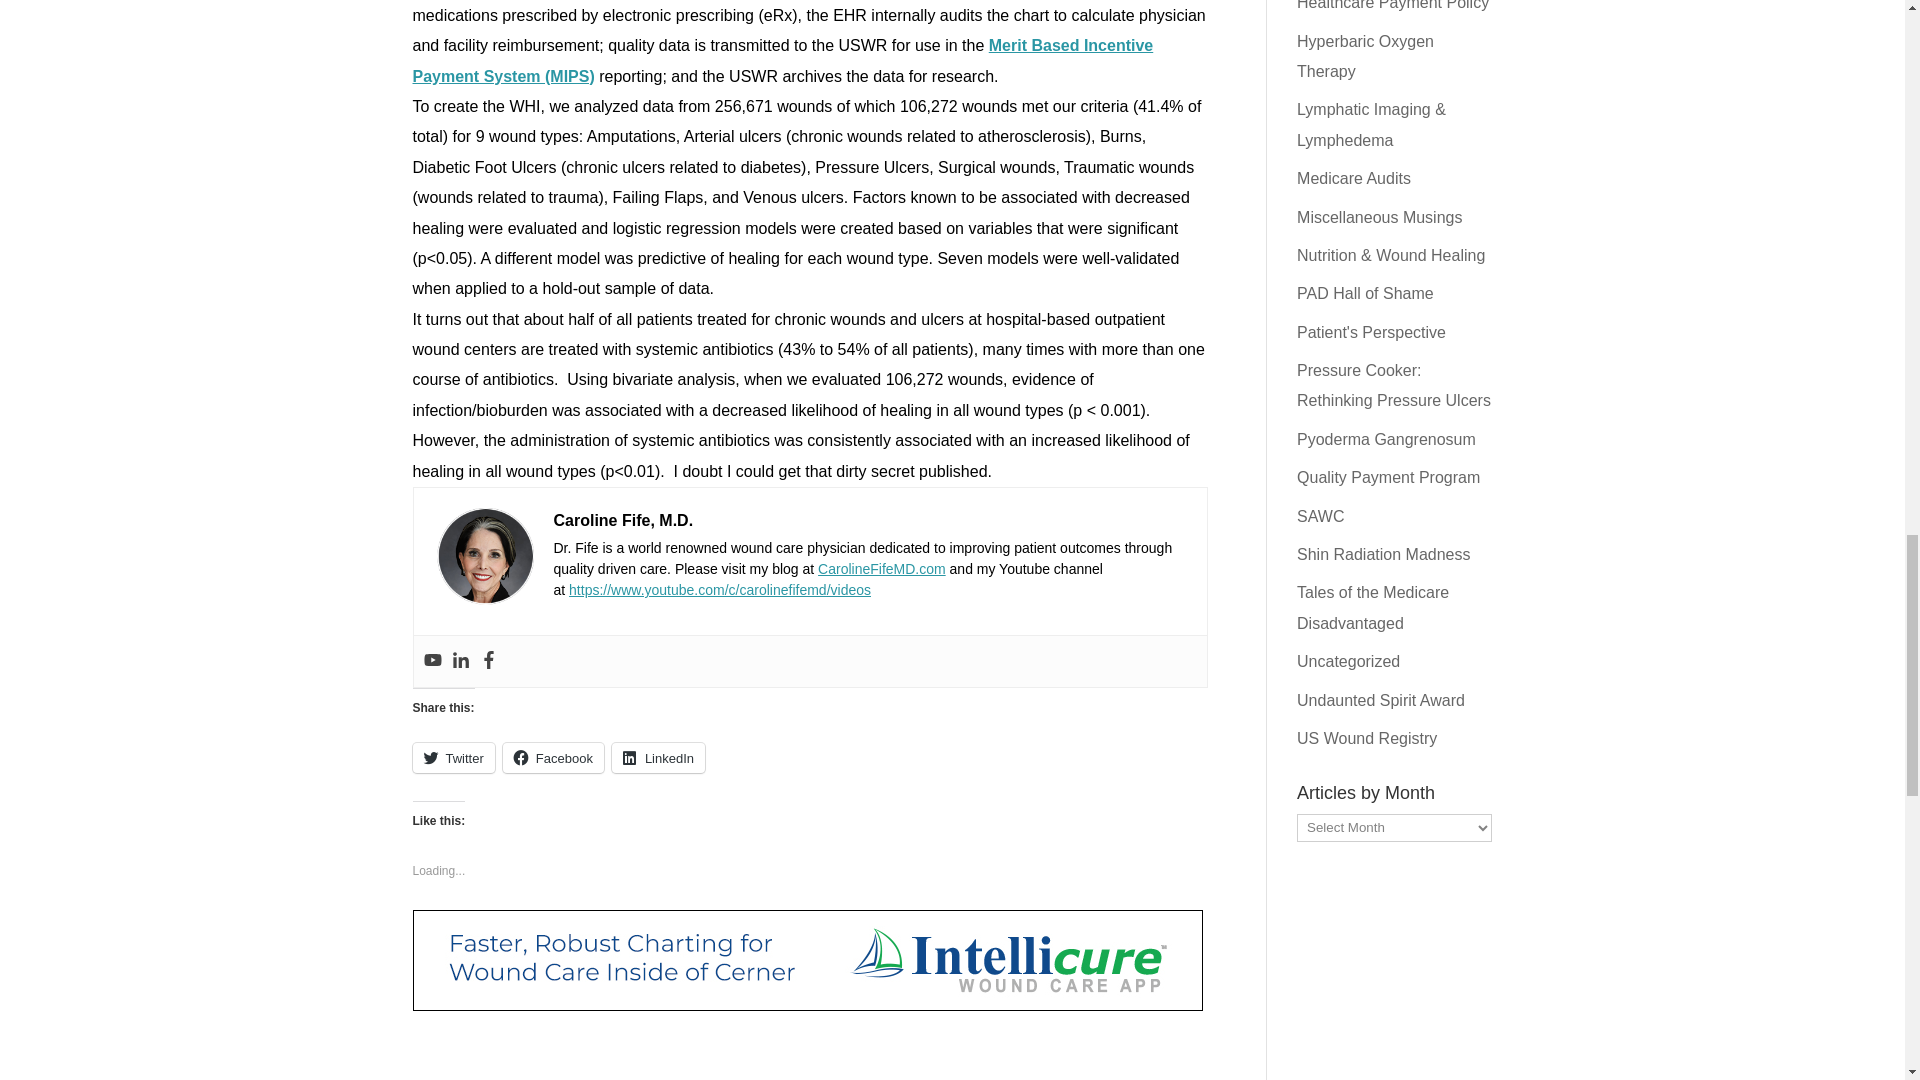  What do you see at coordinates (452, 758) in the screenshot?
I see `Click to share on Twitter` at bounding box center [452, 758].